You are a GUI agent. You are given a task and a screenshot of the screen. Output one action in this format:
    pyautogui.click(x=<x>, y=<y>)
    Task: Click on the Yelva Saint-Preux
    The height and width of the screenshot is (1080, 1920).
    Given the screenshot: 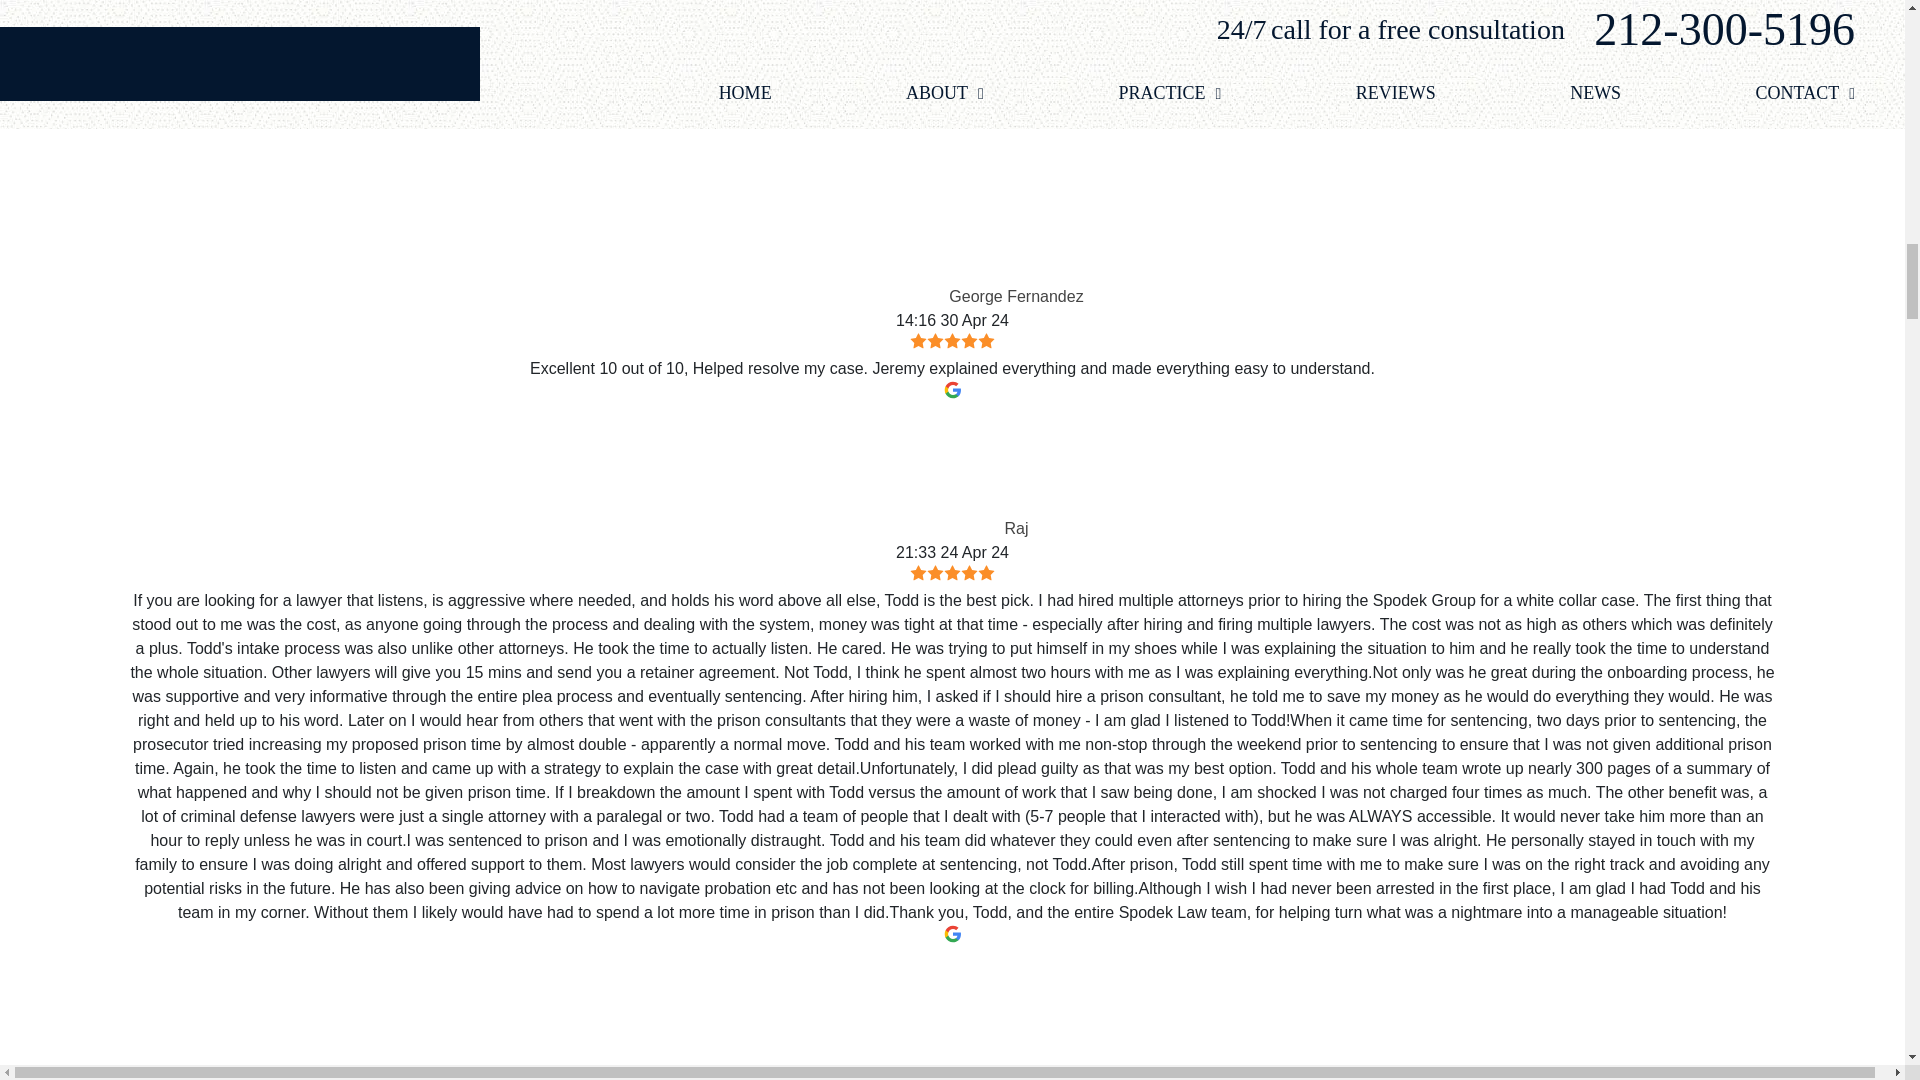 What is the action you would take?
    pyautogui.click(x=888, y=1014)
    